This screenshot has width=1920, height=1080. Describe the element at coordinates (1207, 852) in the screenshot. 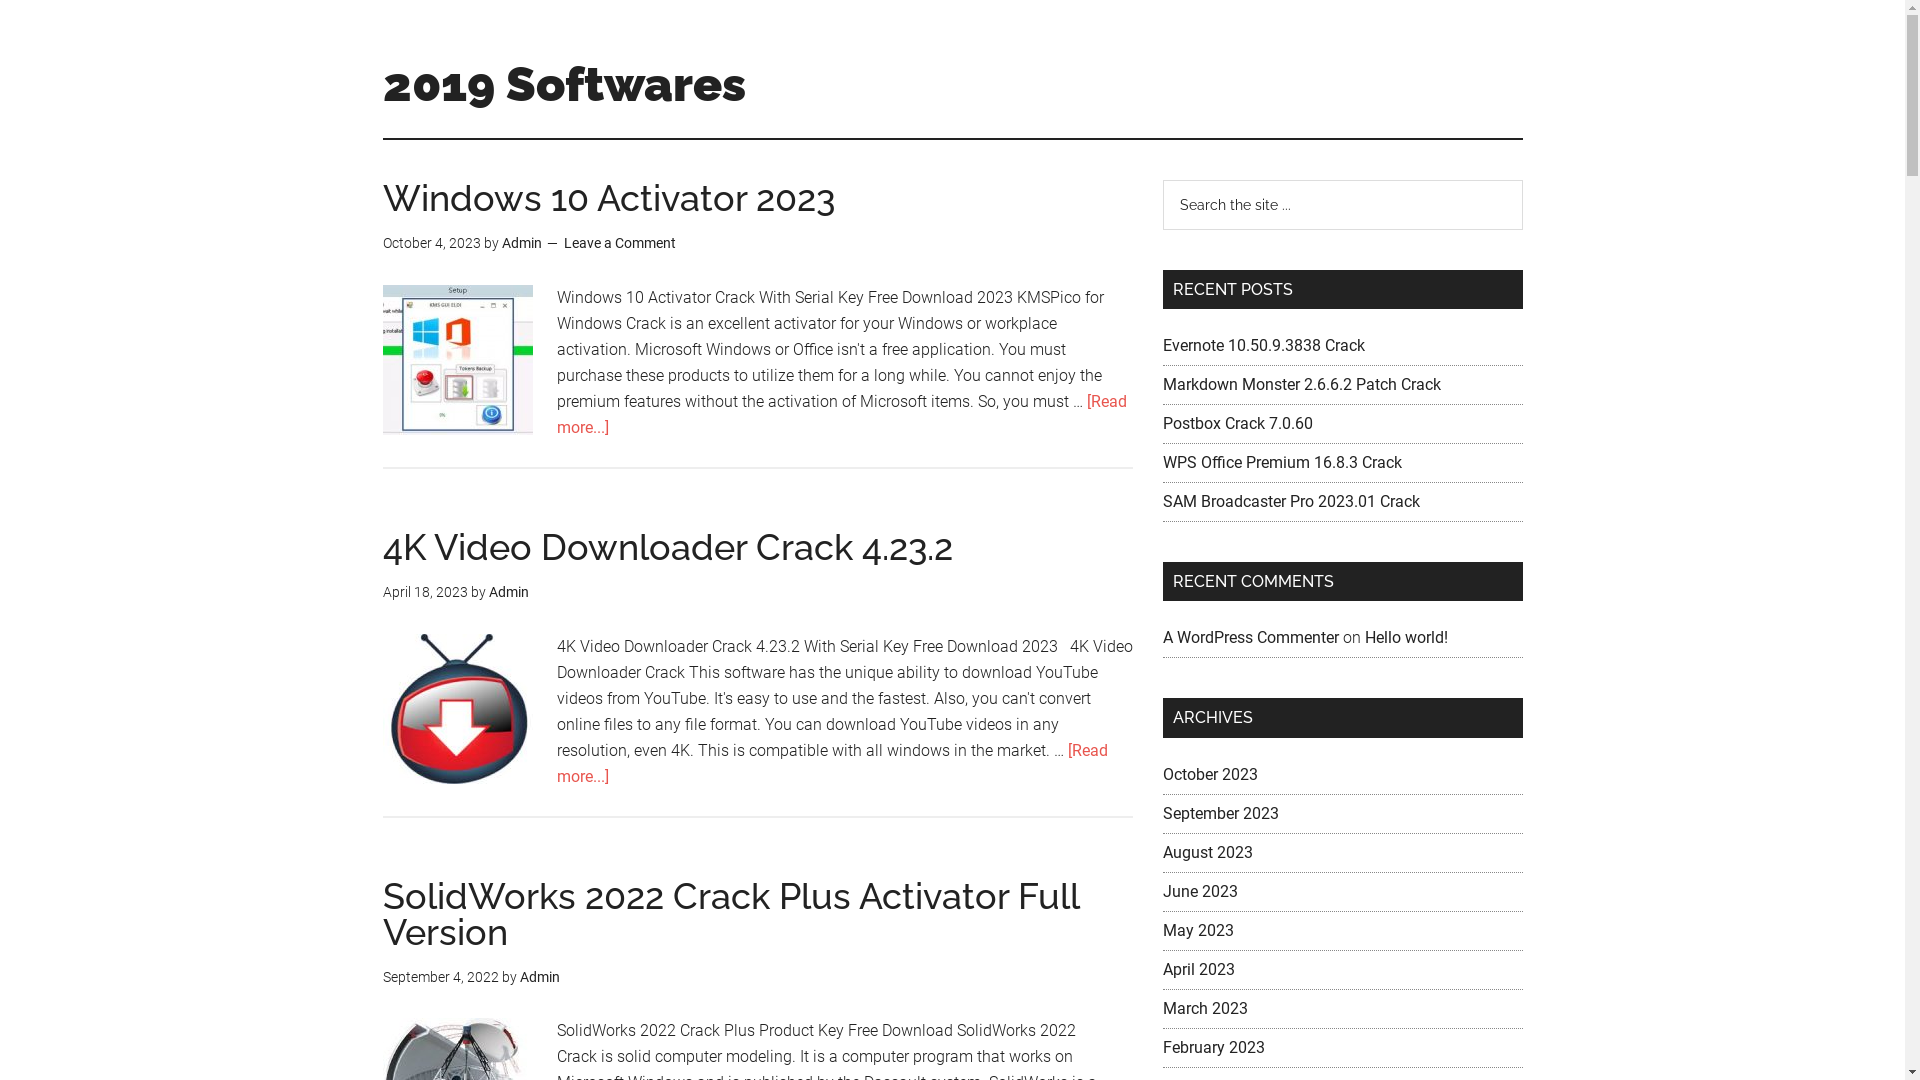

I see `August 2023` at that location.